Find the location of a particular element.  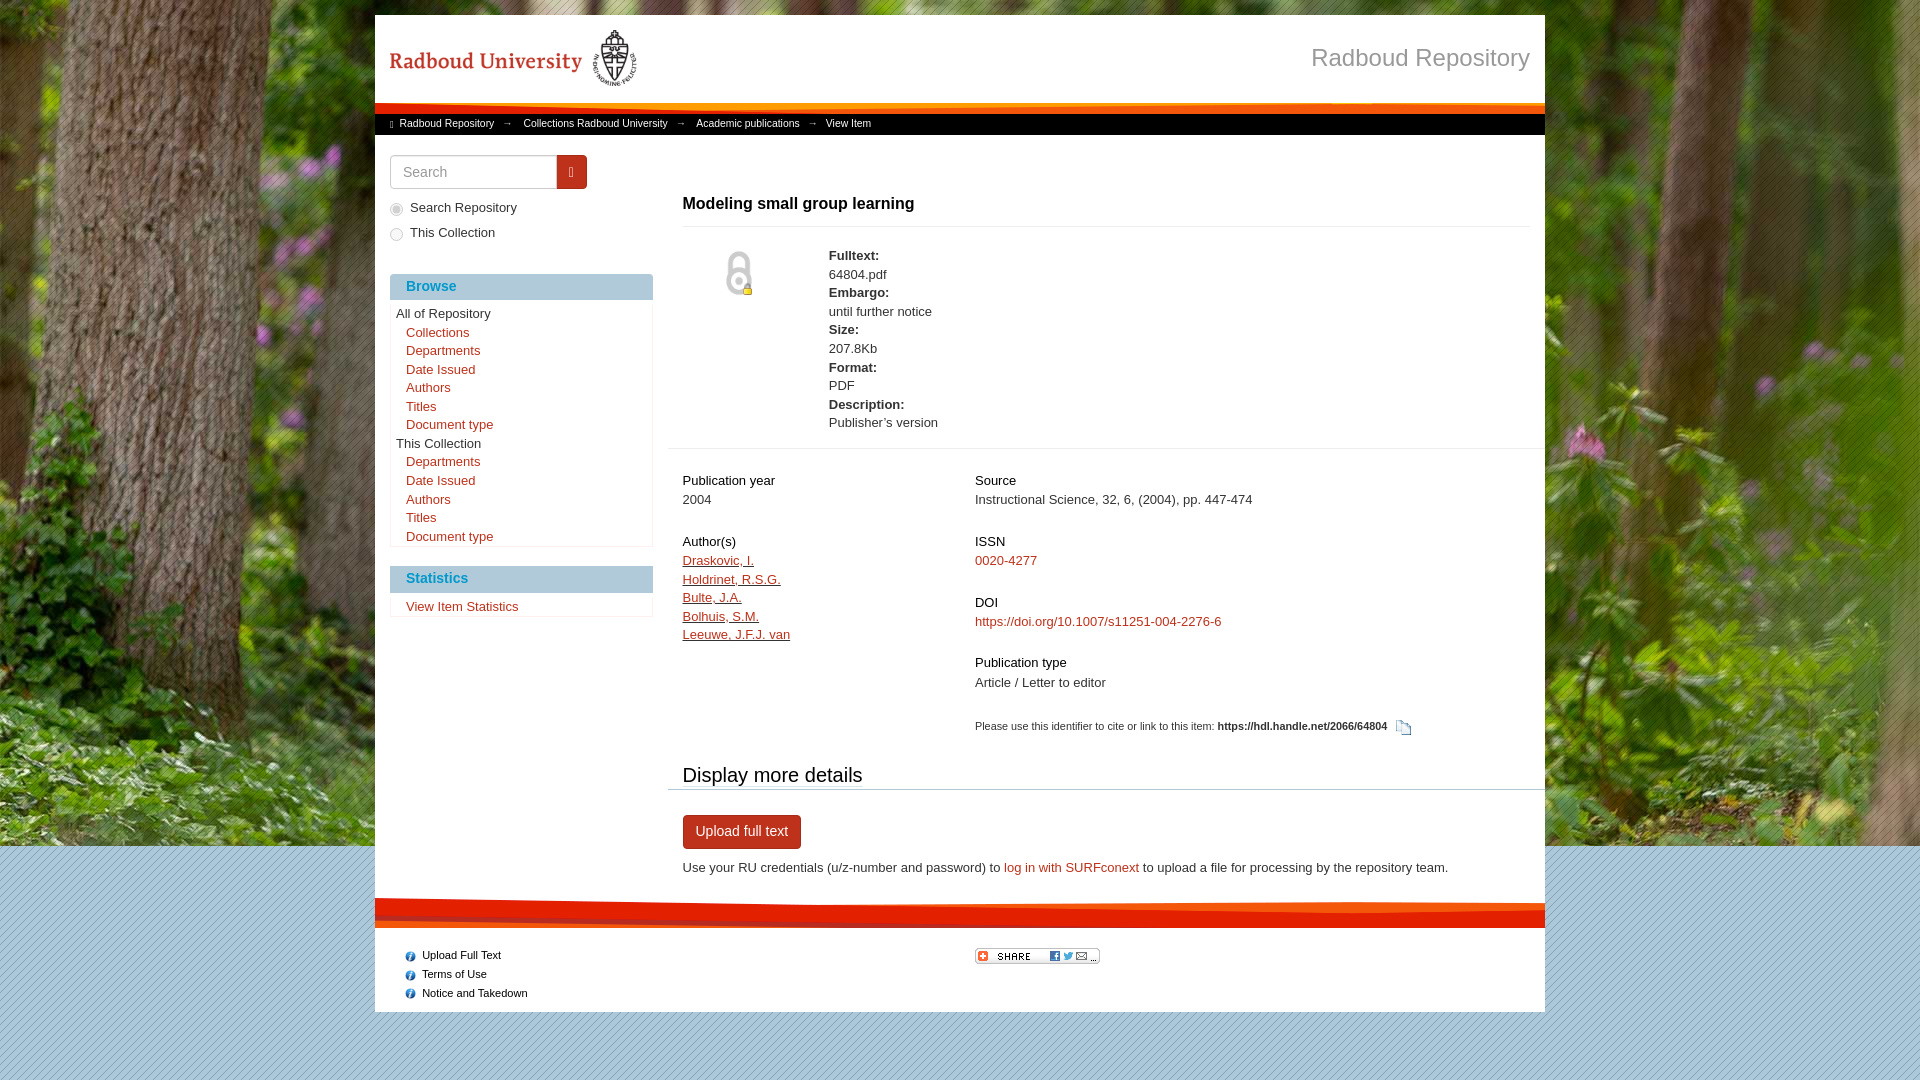

Holdrinet, R.S.G. is located at coordinates (730, 580).